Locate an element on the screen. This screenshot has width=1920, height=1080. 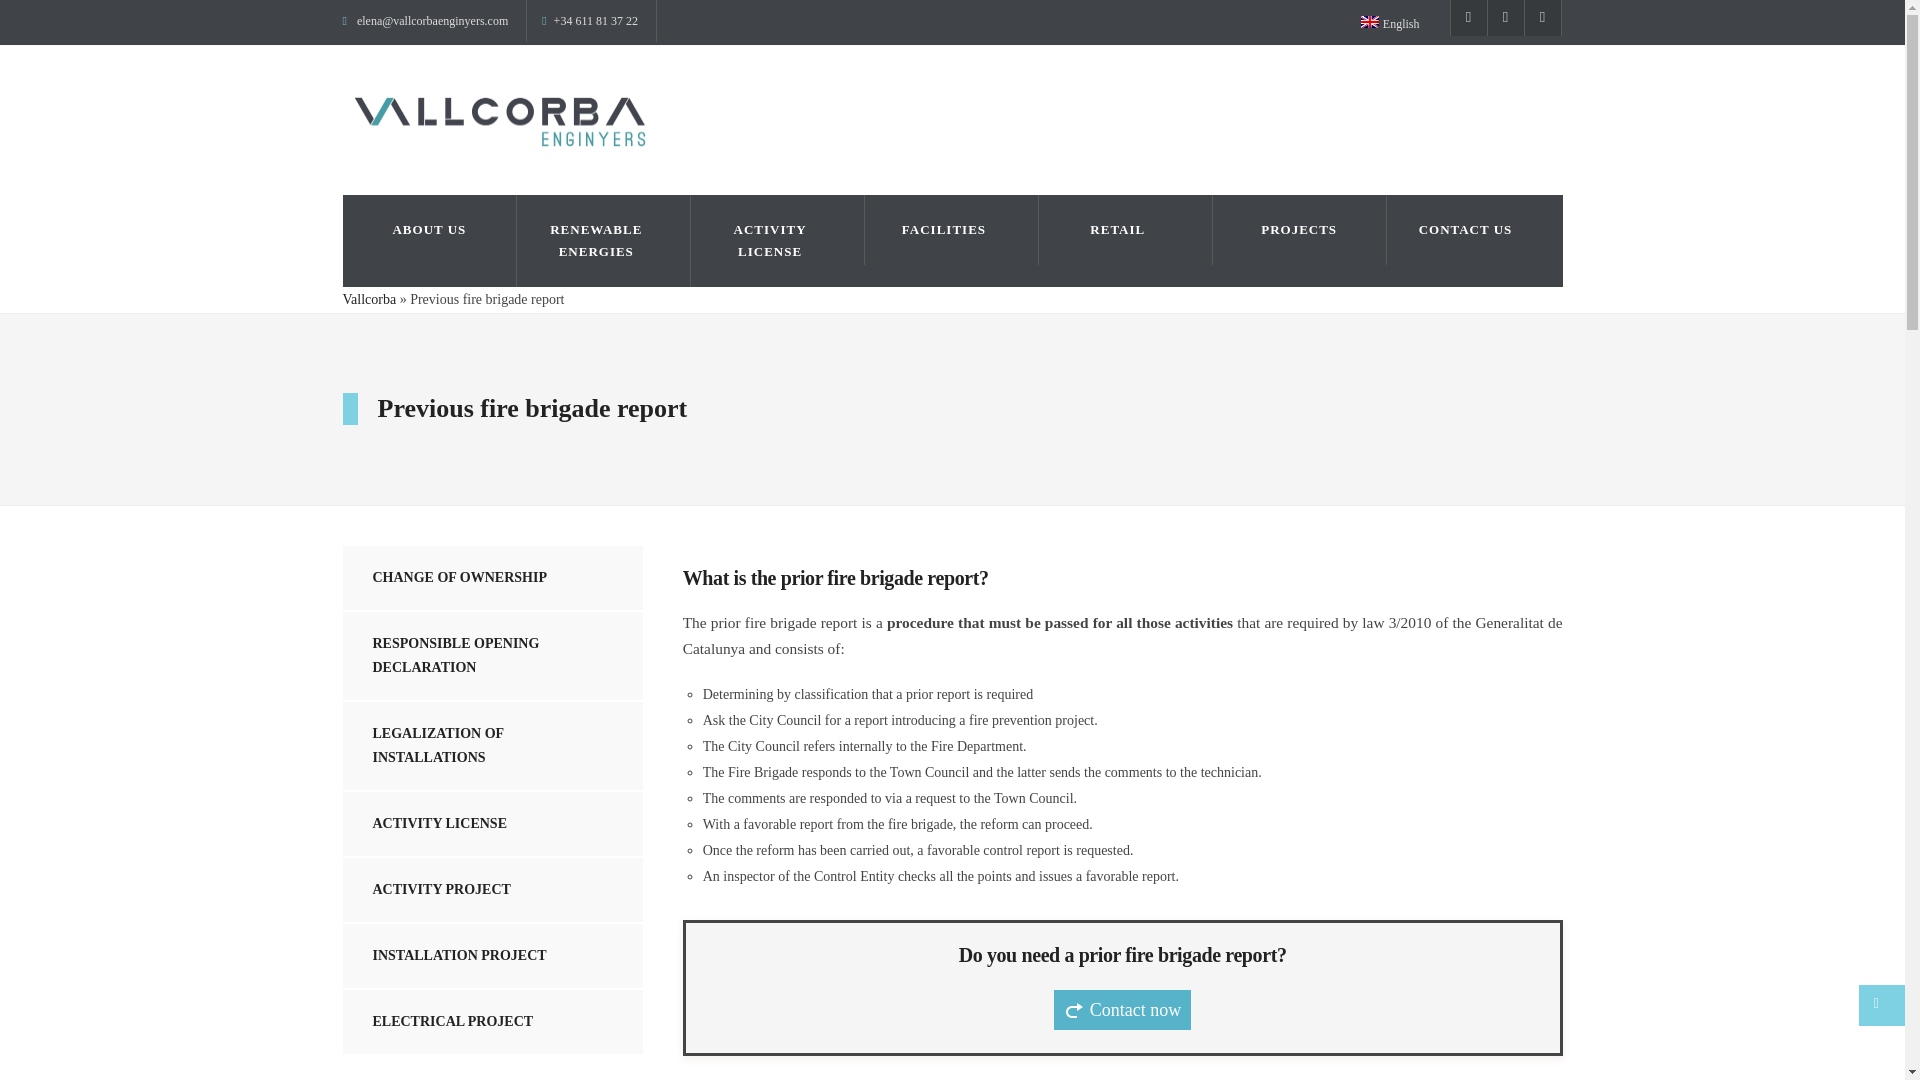
RENEWABLE ENERGIES is located at coordinates (604, 241).